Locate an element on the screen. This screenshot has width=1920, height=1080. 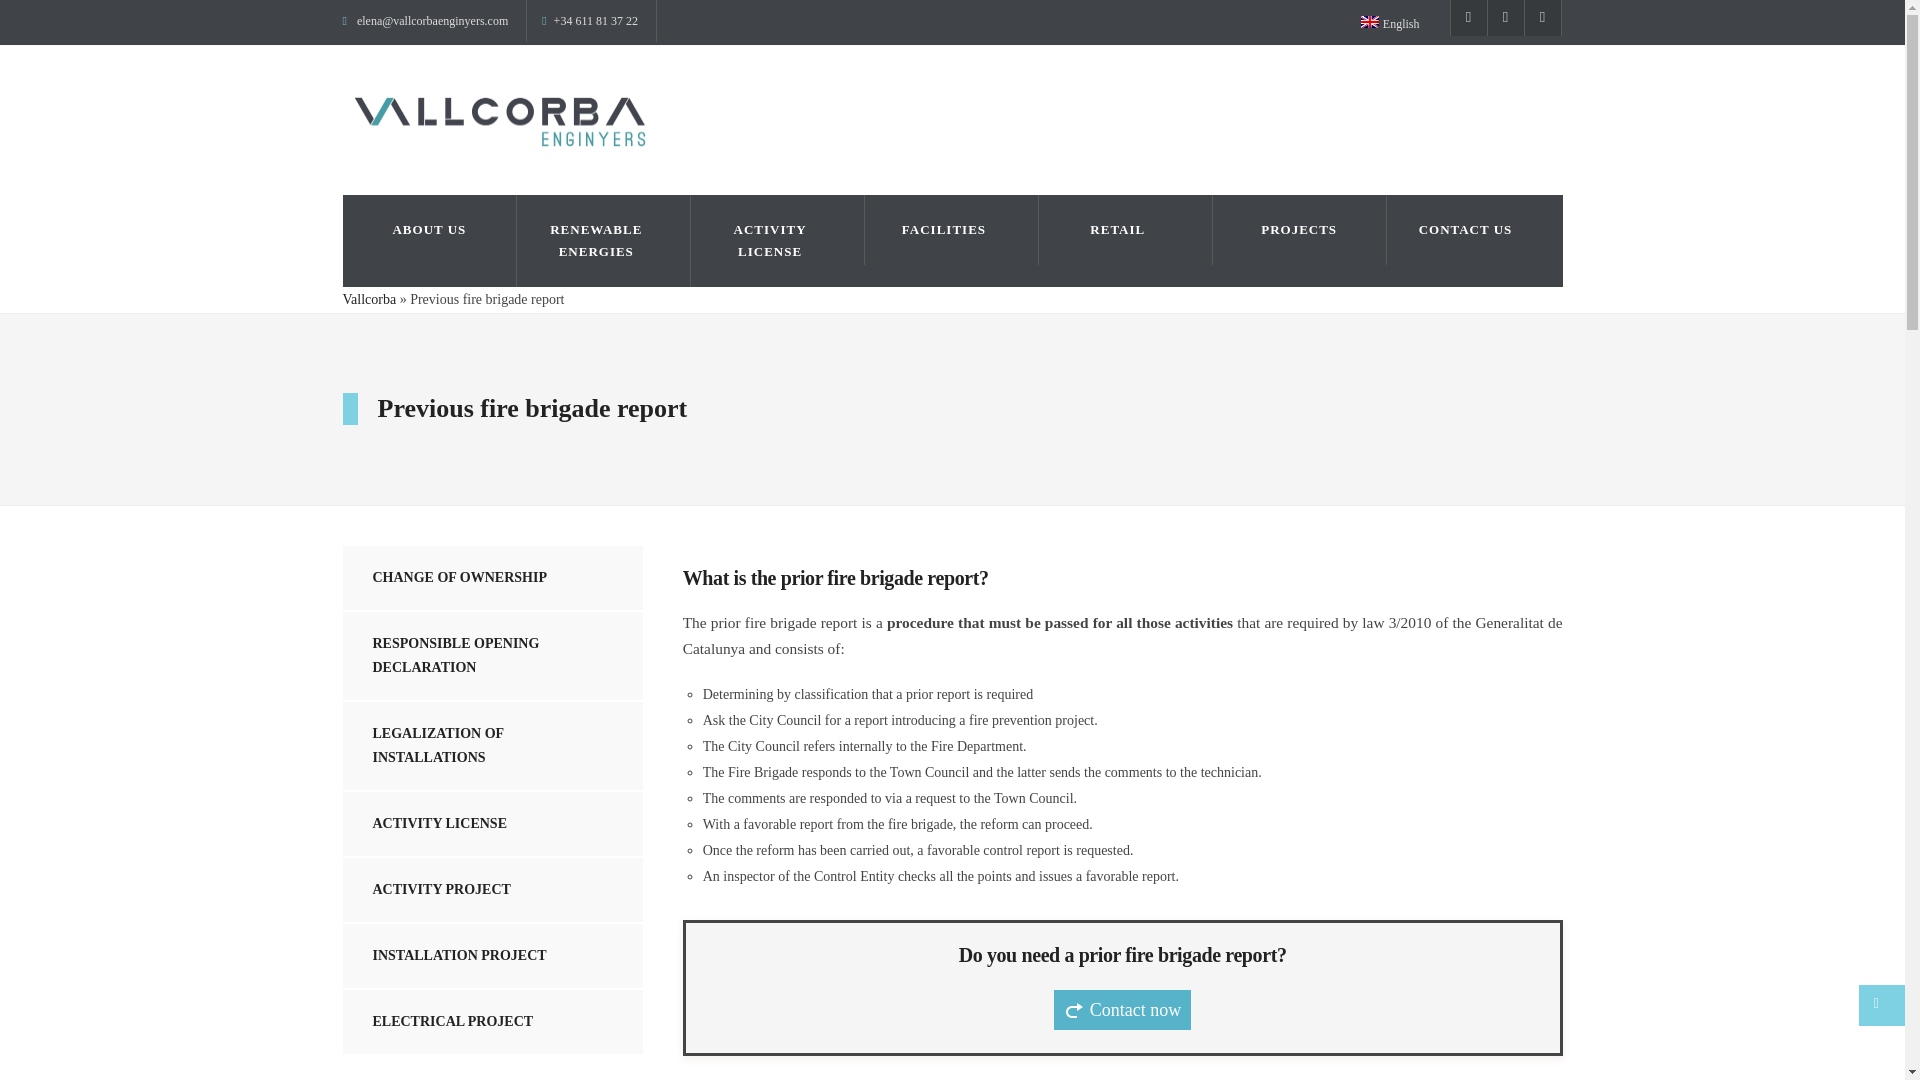
RENEWABLE ENERGIES is located at coordinates (604, 241).